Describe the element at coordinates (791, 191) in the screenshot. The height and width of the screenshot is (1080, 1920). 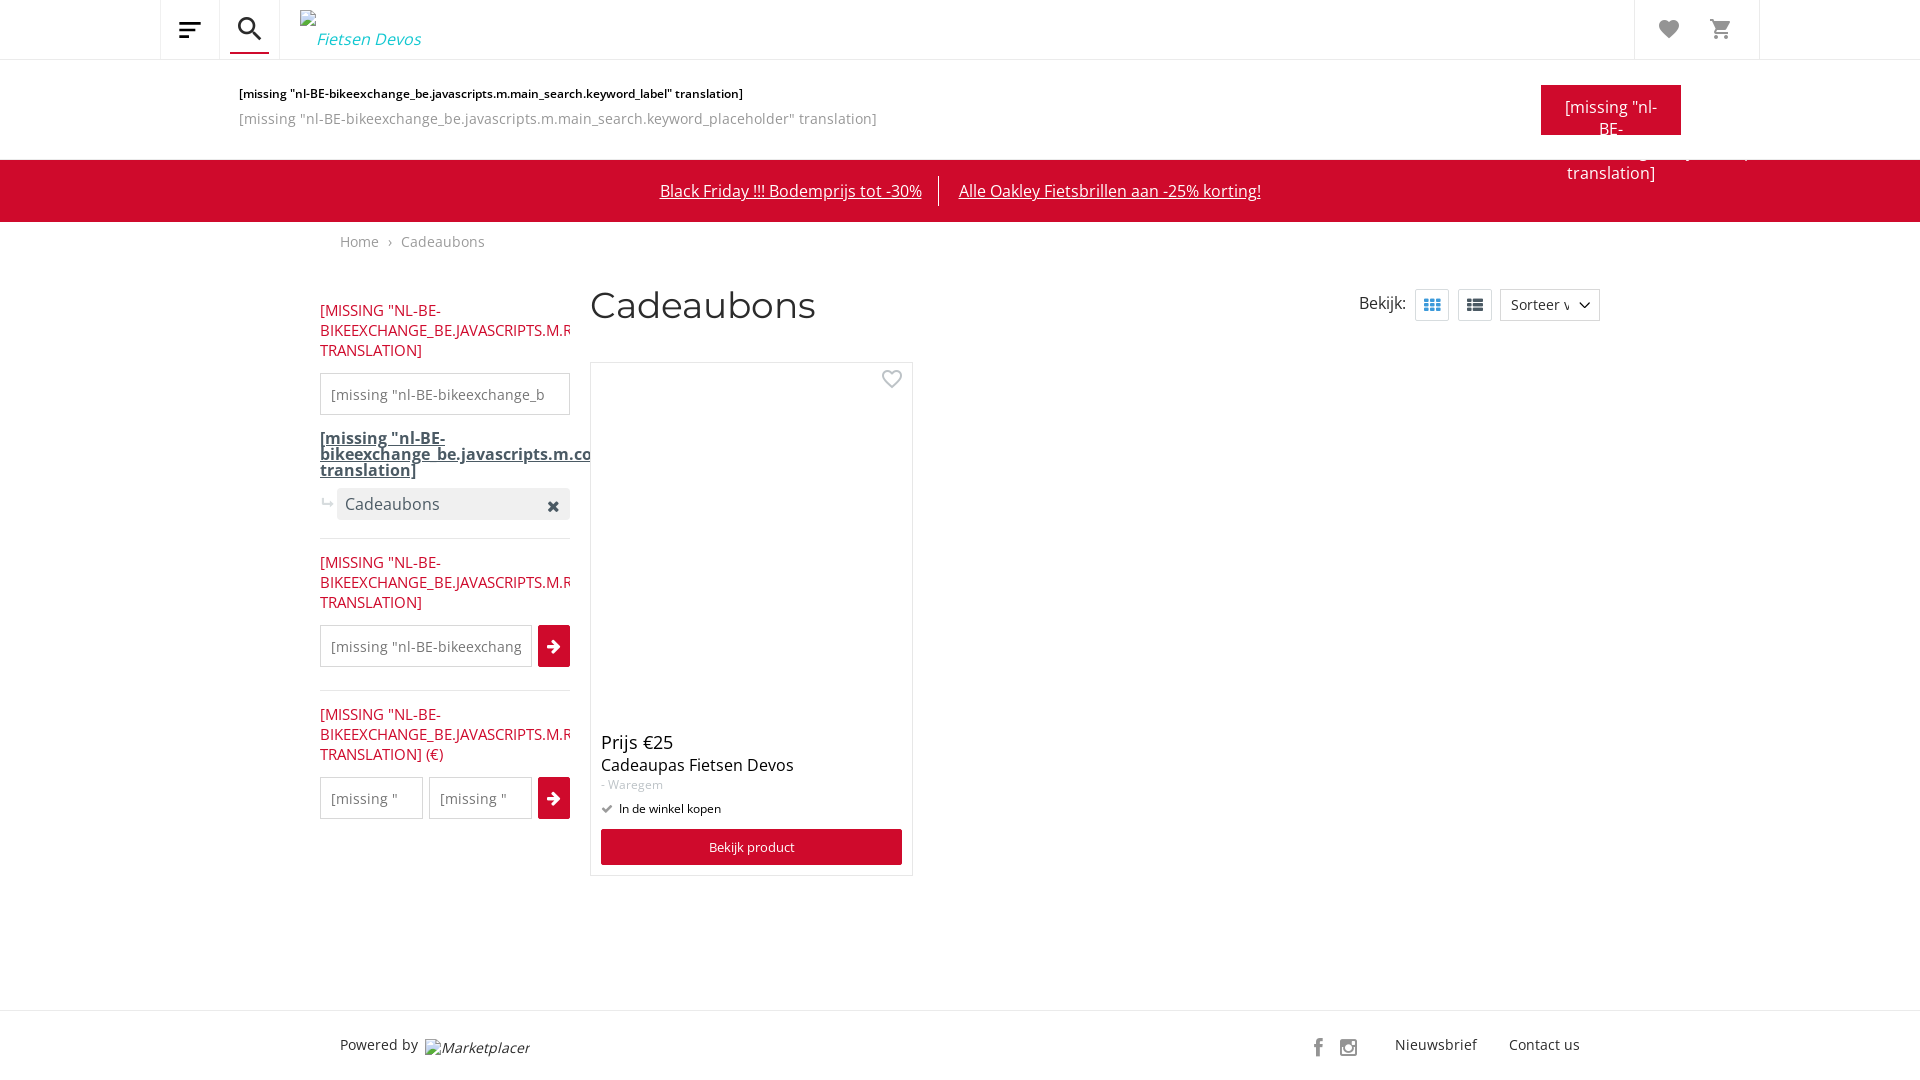
I see `Black Friday !!! Bodemprijs tot -30%` at that location.